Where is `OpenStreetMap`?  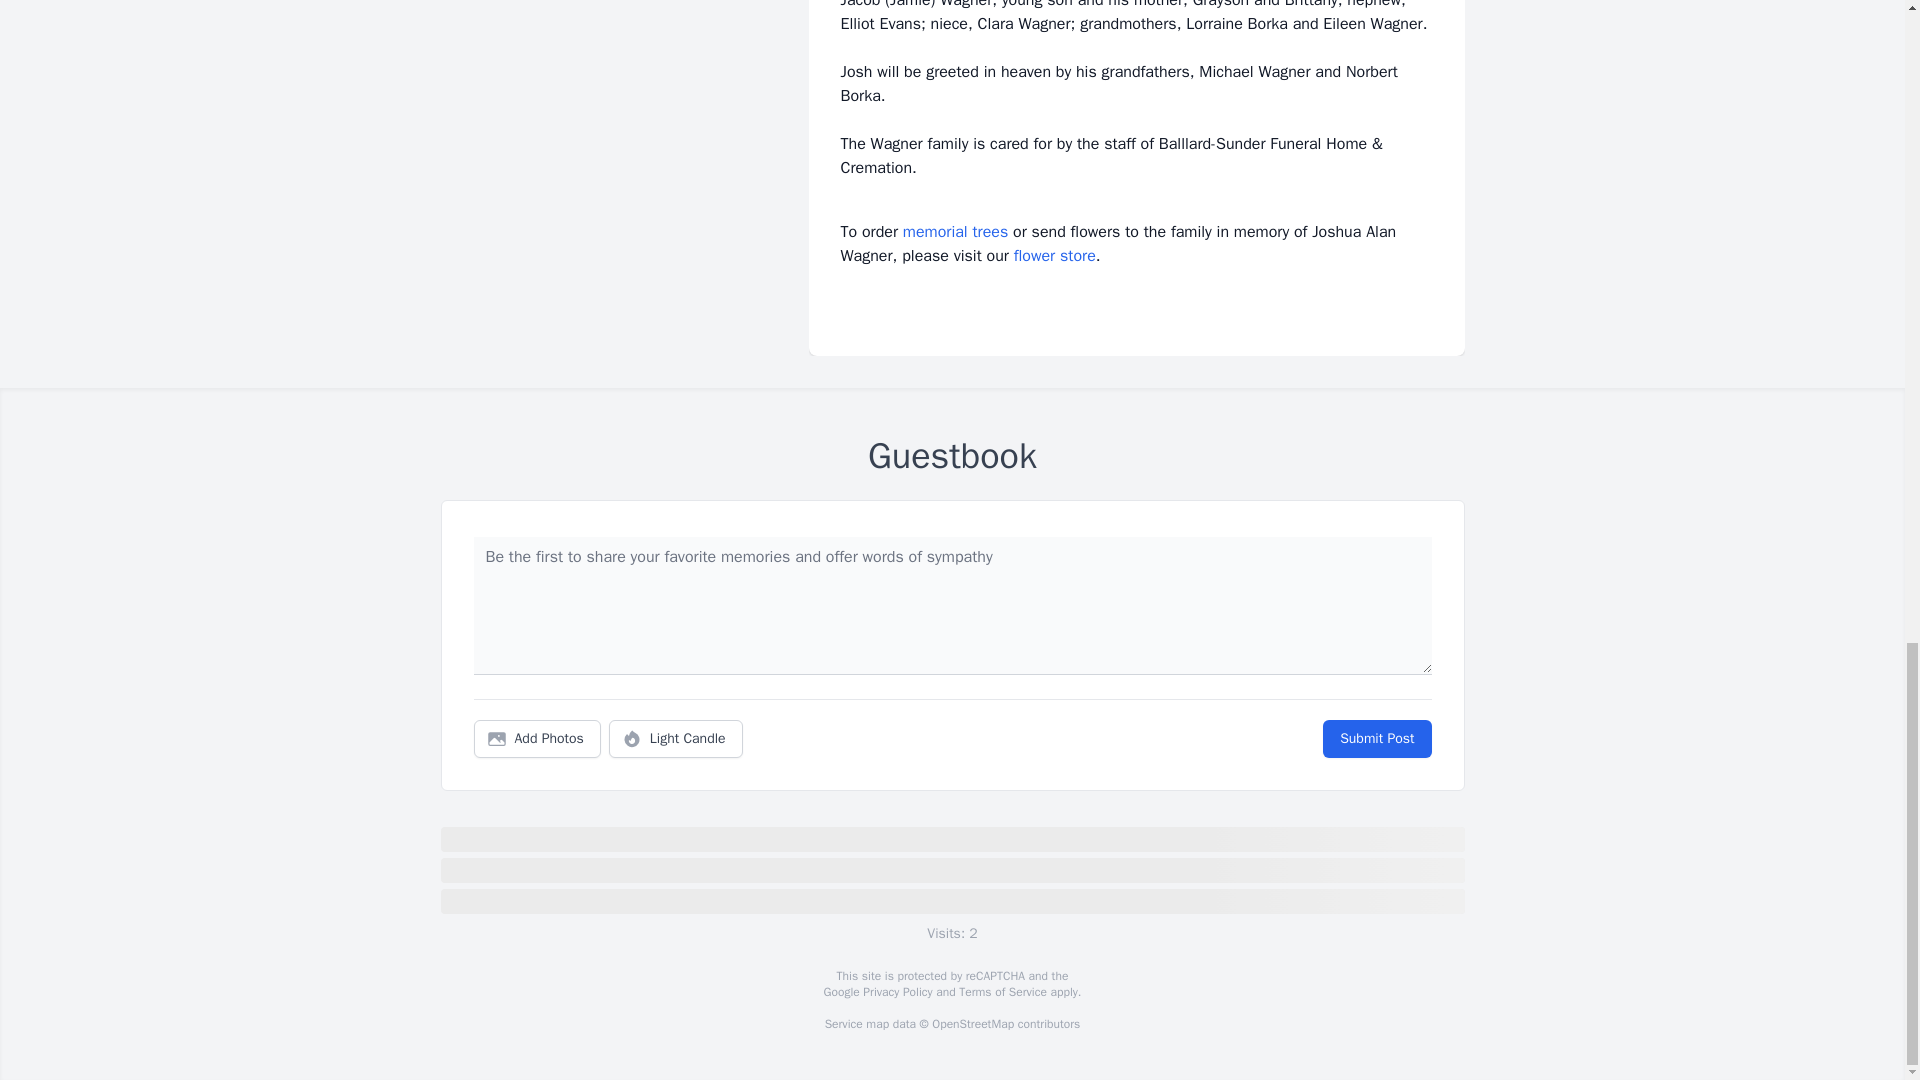 OpenStreetMap is located at coordinates (972, 1024).